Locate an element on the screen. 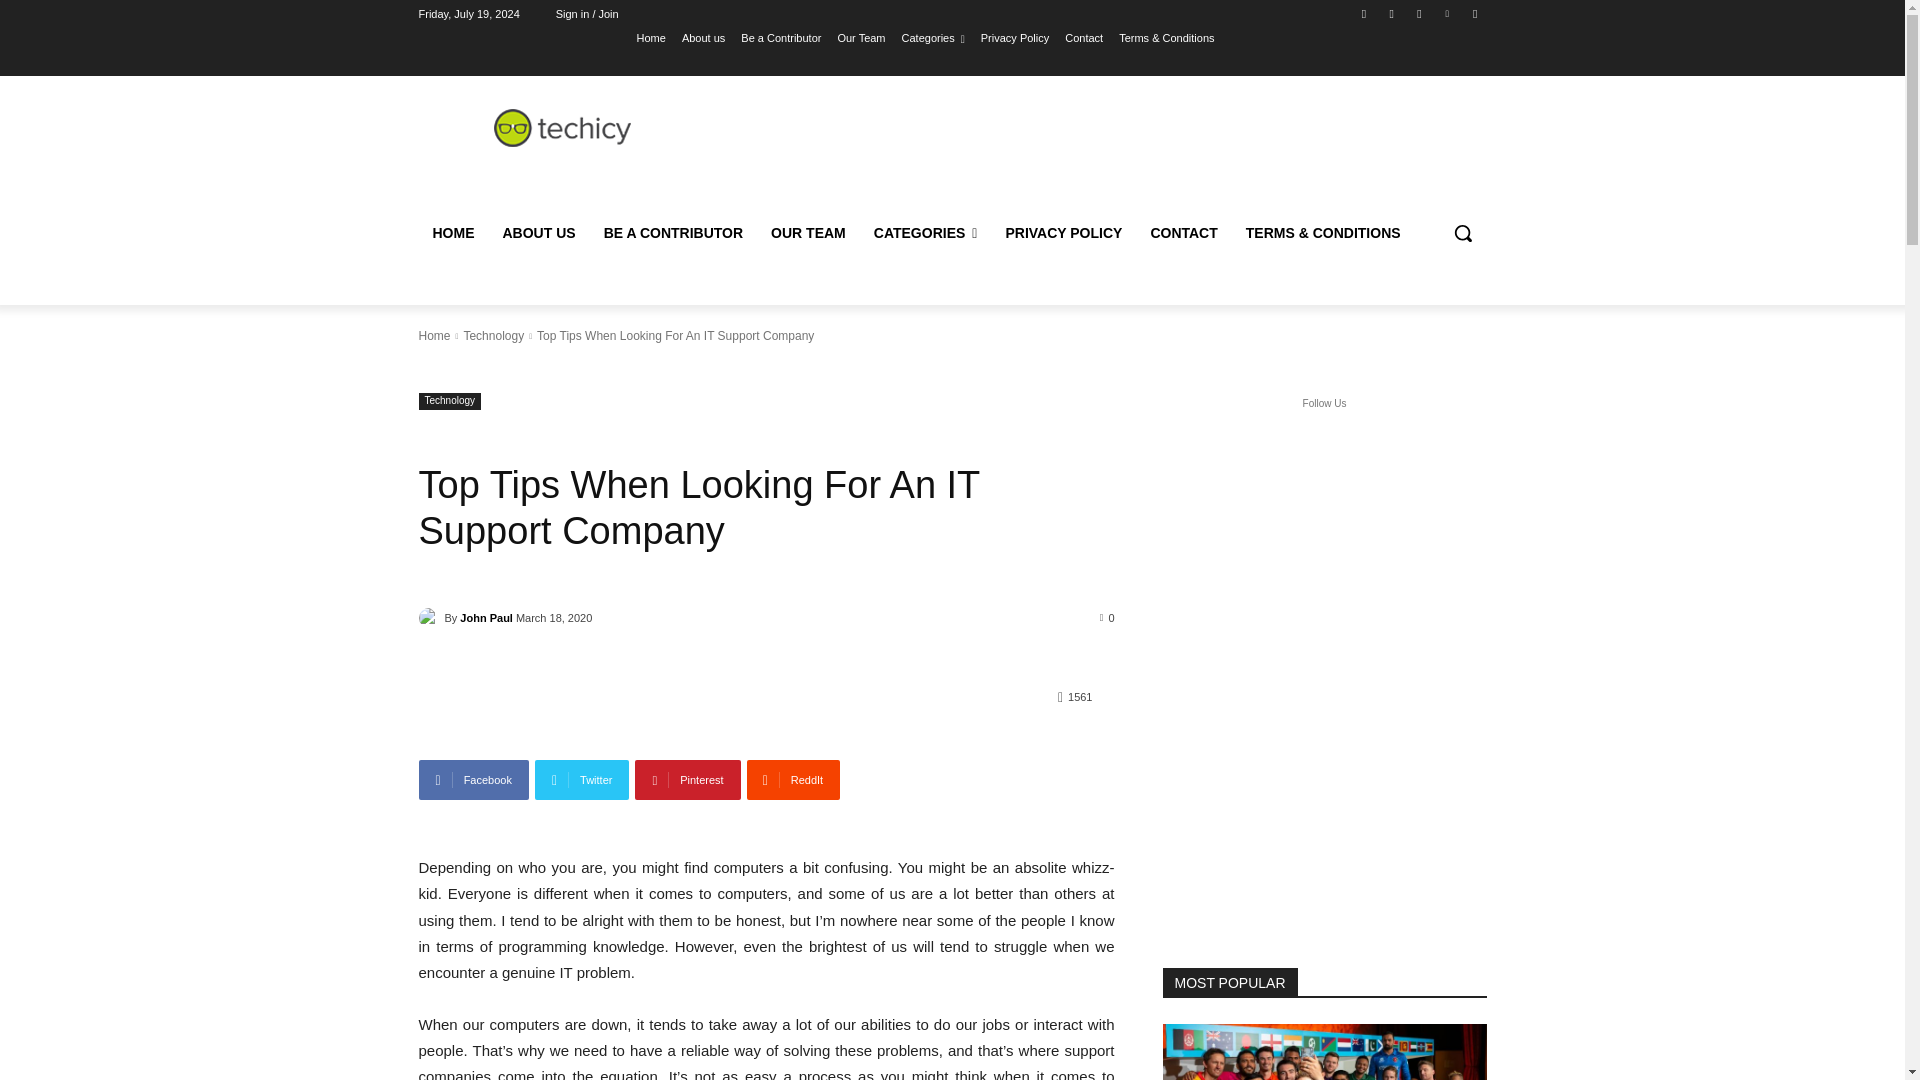 The image size is (1920, 1080). Youtube is located at coordinates (1474, 13).